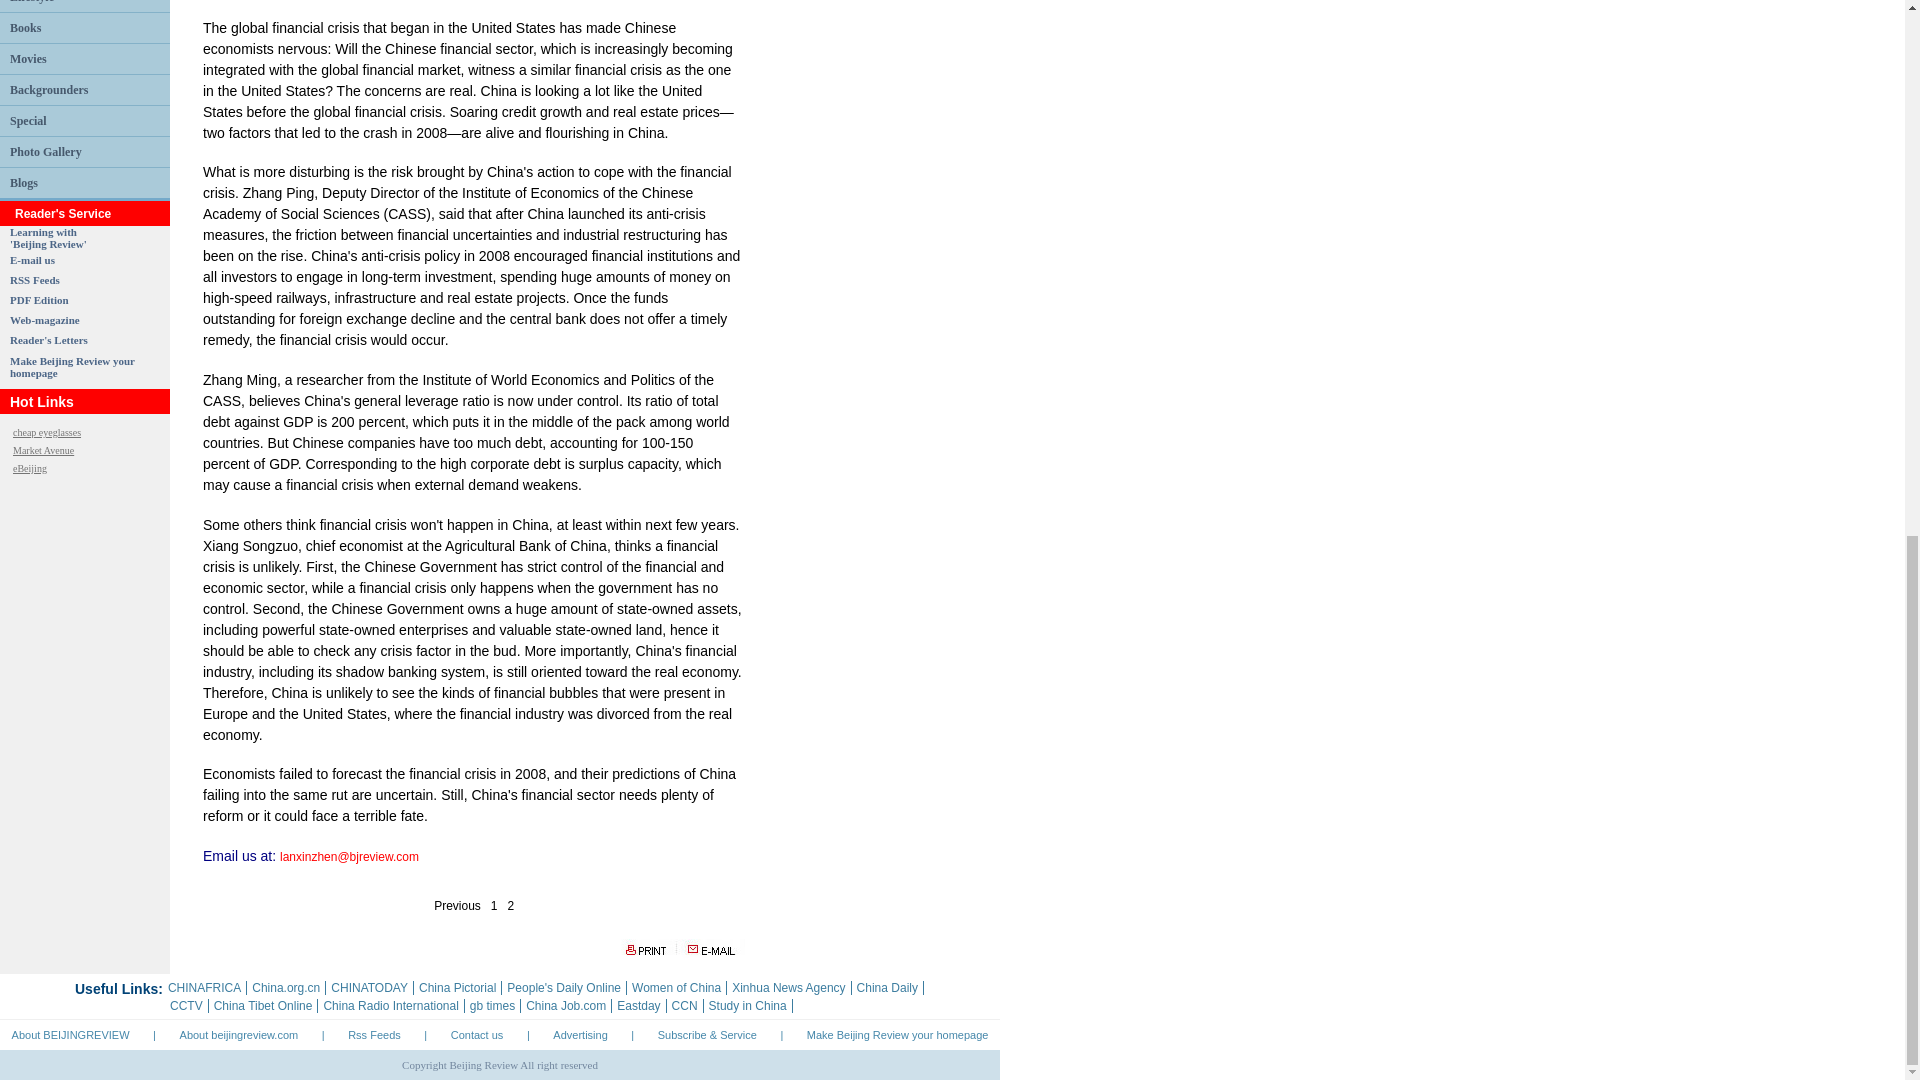  What do you see at coordinates (24, 183) in the screenshot?
I see `E-mail us` at bounding box center [24, 183].